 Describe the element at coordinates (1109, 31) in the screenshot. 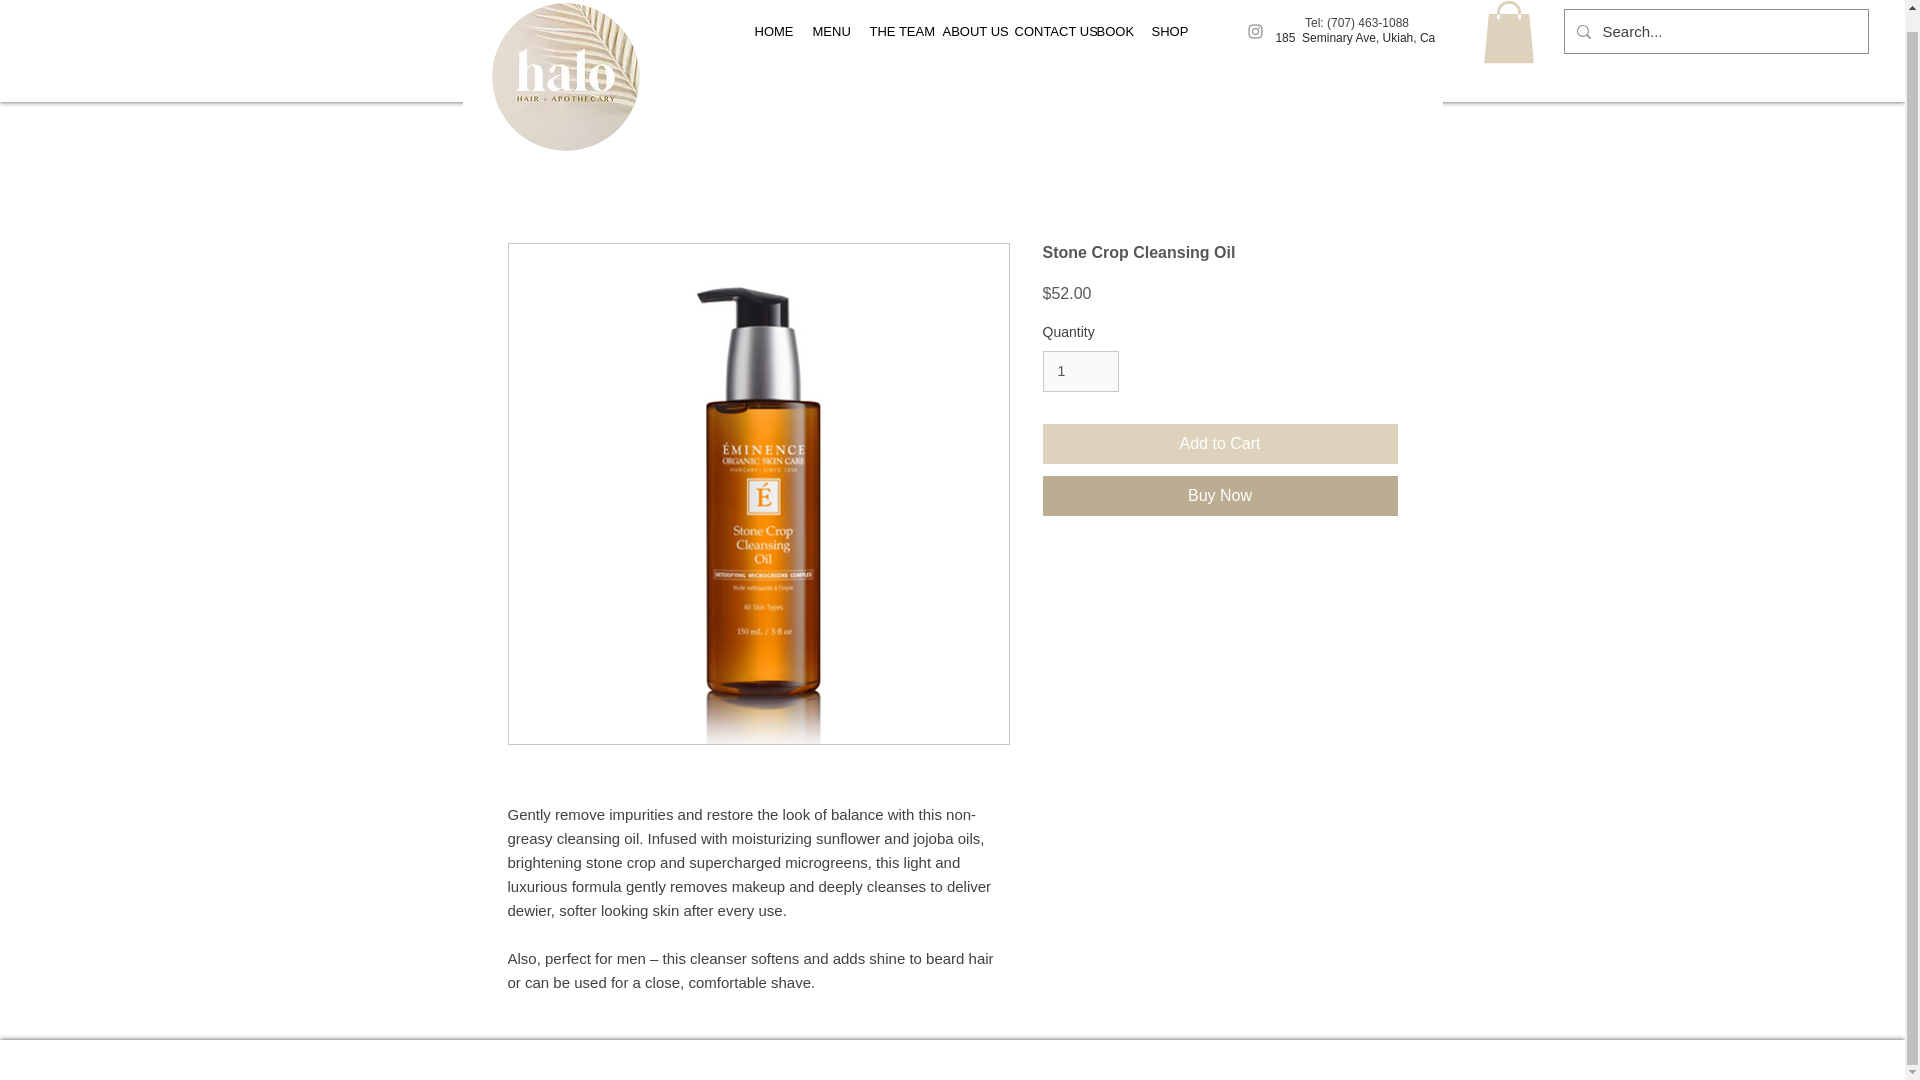

I see `BOOK` at that location.